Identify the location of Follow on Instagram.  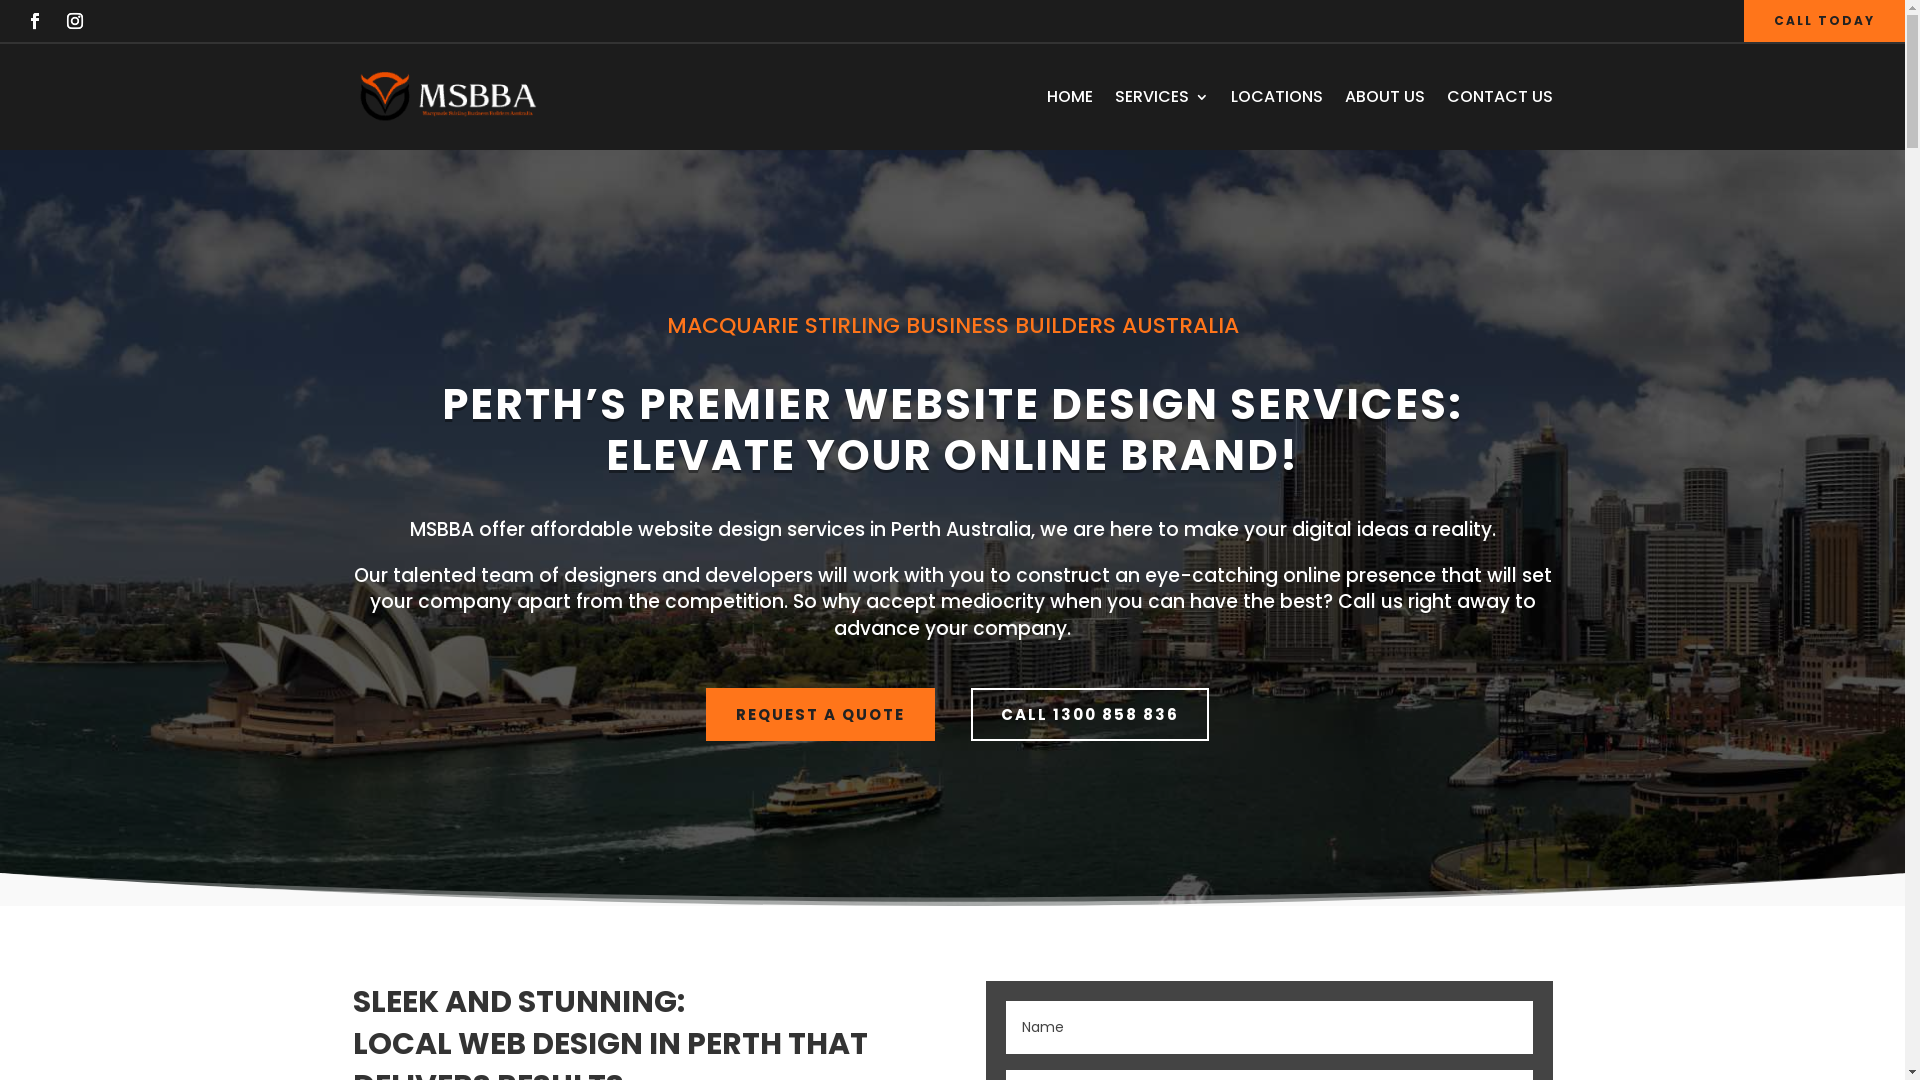
(75, 21).